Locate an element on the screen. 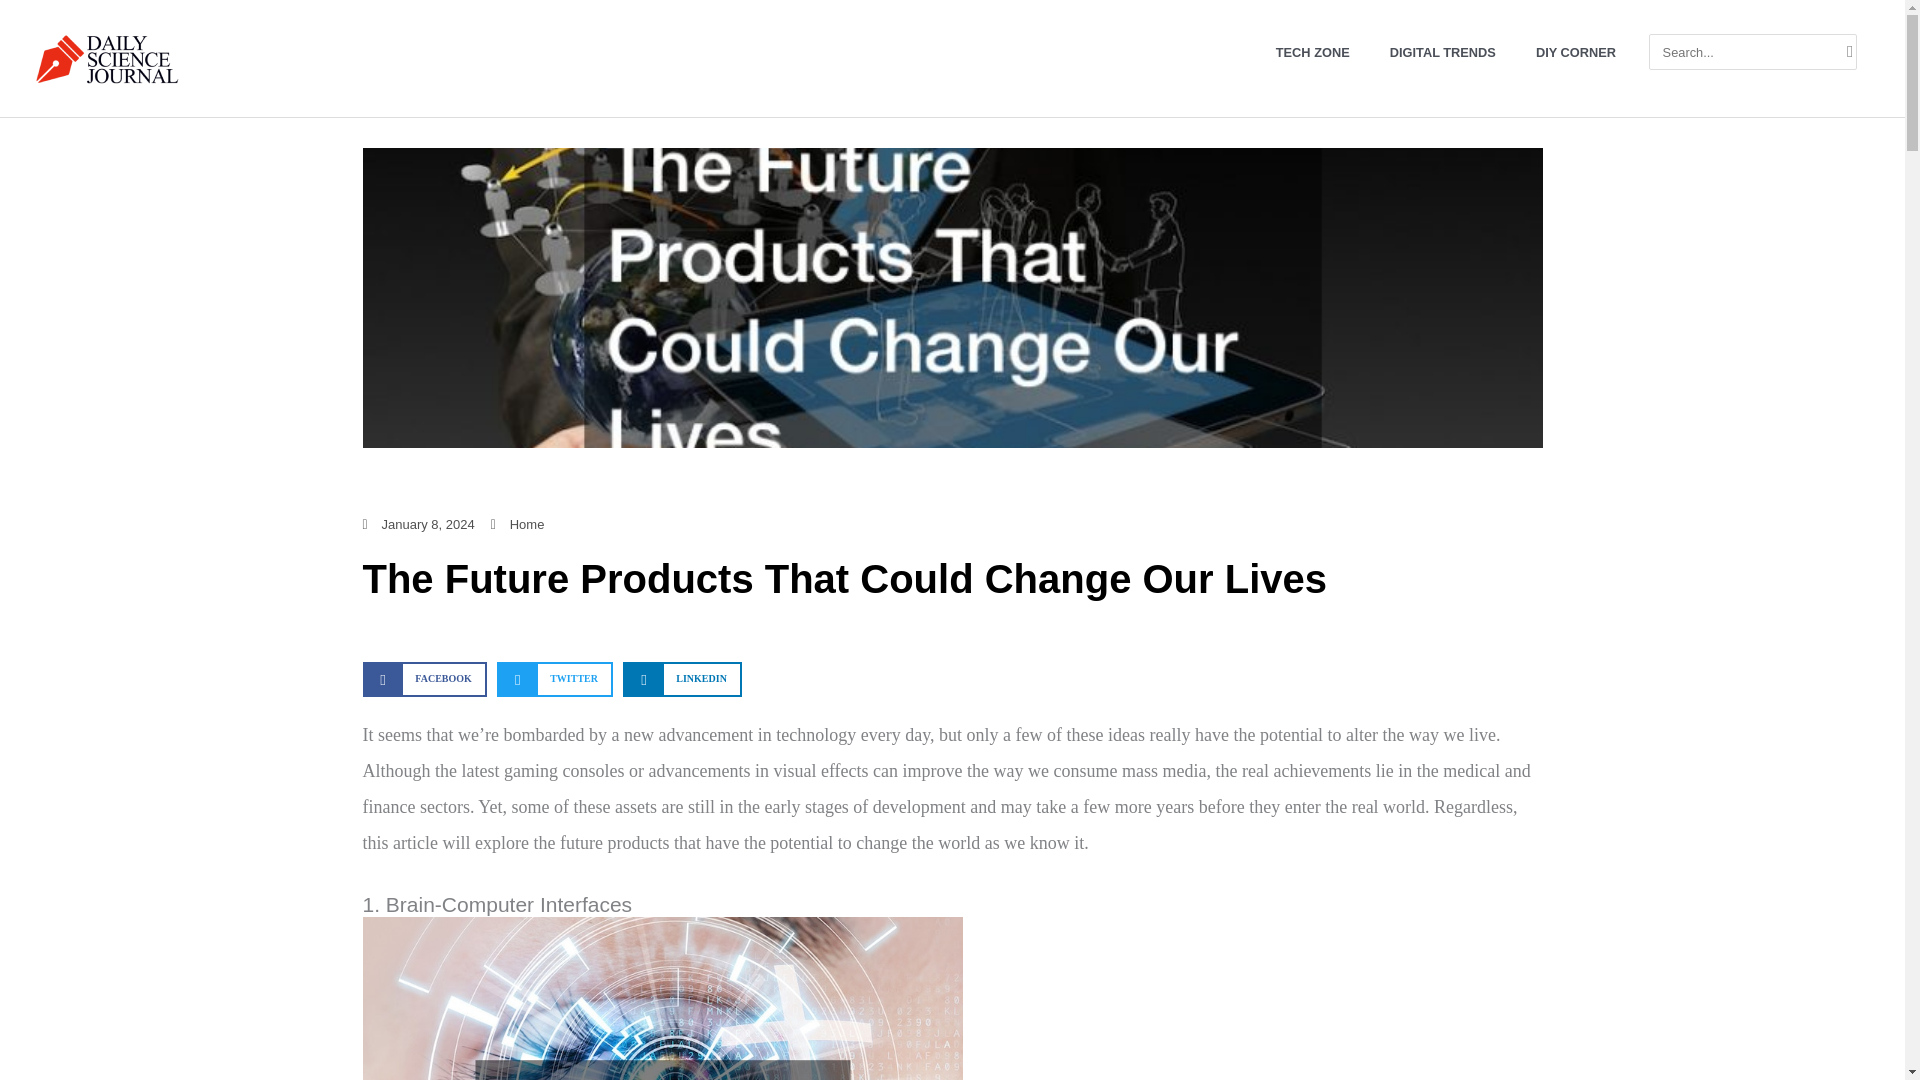 The width and height of the screenshot is (1920, 1080). Home is located at coordinates (528, 524).